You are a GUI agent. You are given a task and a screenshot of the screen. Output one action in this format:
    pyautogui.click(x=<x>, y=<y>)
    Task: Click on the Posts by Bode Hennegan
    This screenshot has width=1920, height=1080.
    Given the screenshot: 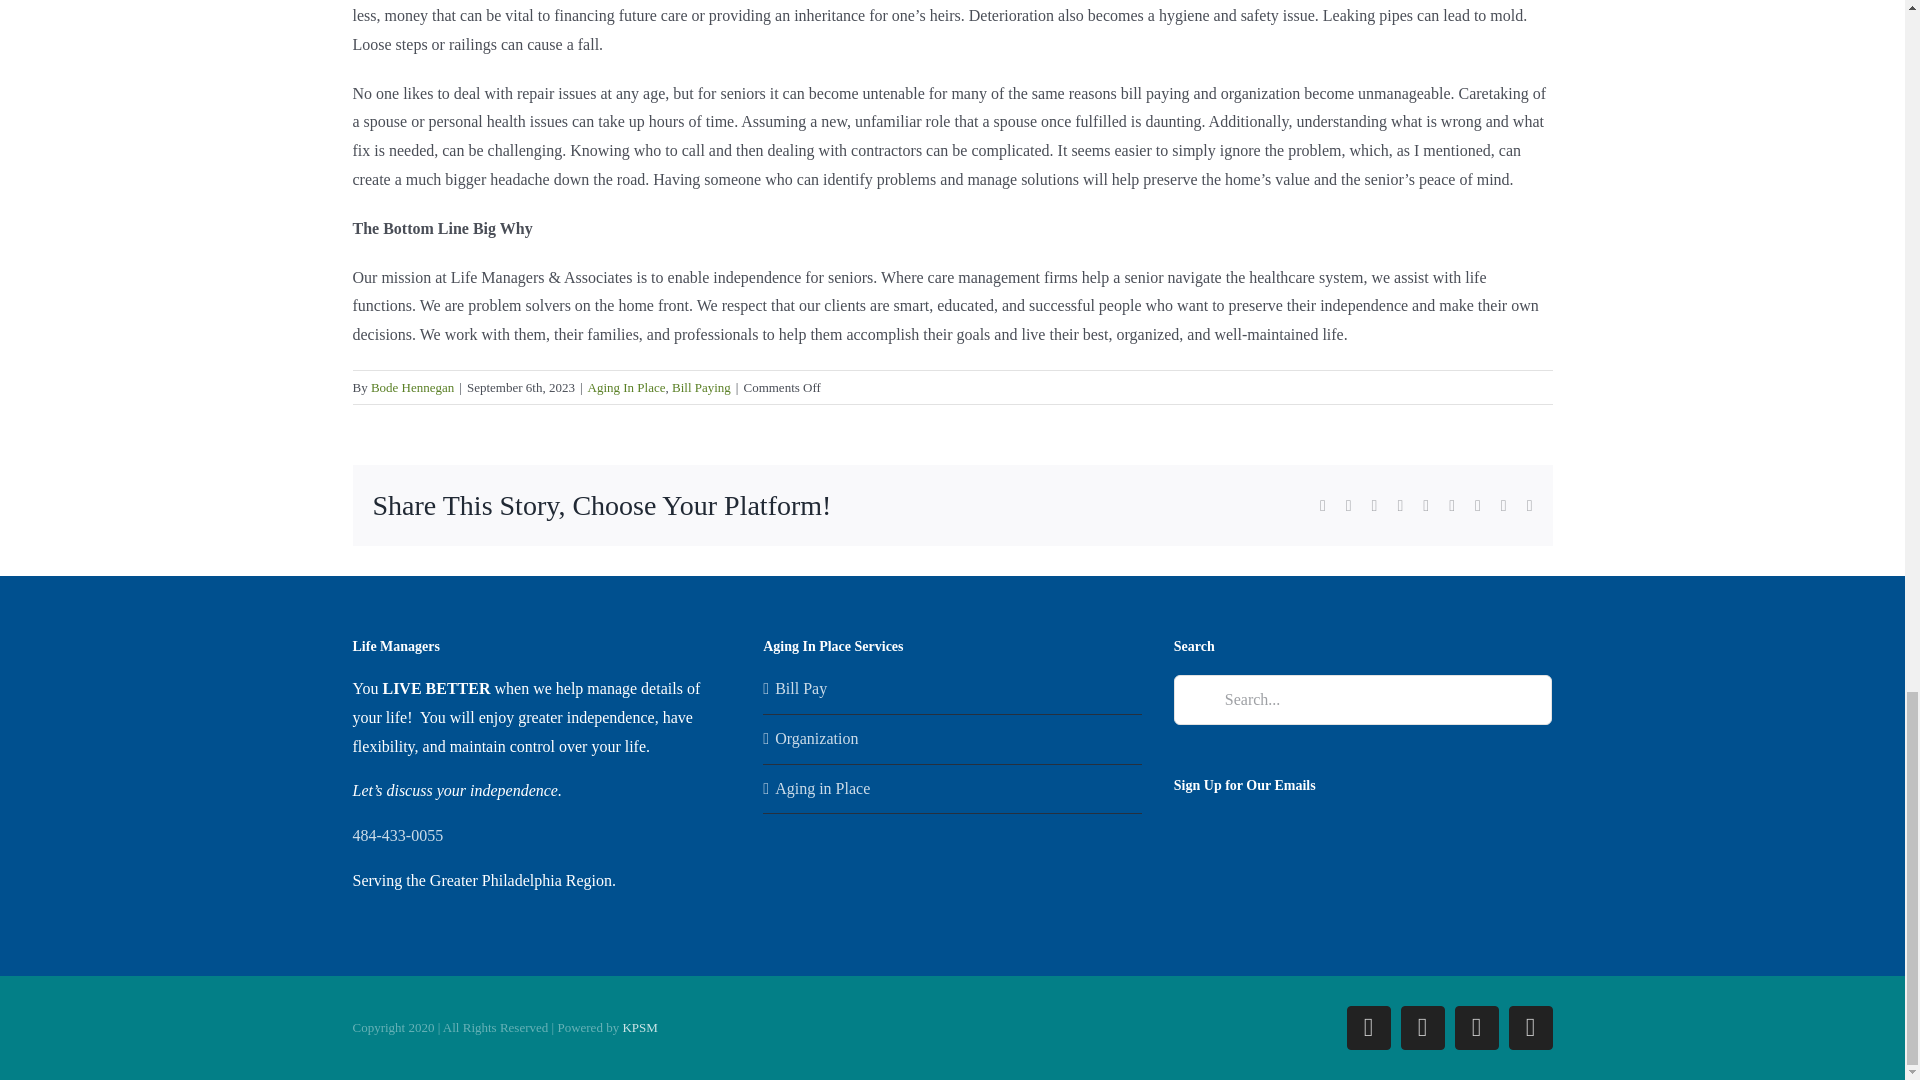 What is the action you would take?
    pyautogui.click(x=412, y=388)
    